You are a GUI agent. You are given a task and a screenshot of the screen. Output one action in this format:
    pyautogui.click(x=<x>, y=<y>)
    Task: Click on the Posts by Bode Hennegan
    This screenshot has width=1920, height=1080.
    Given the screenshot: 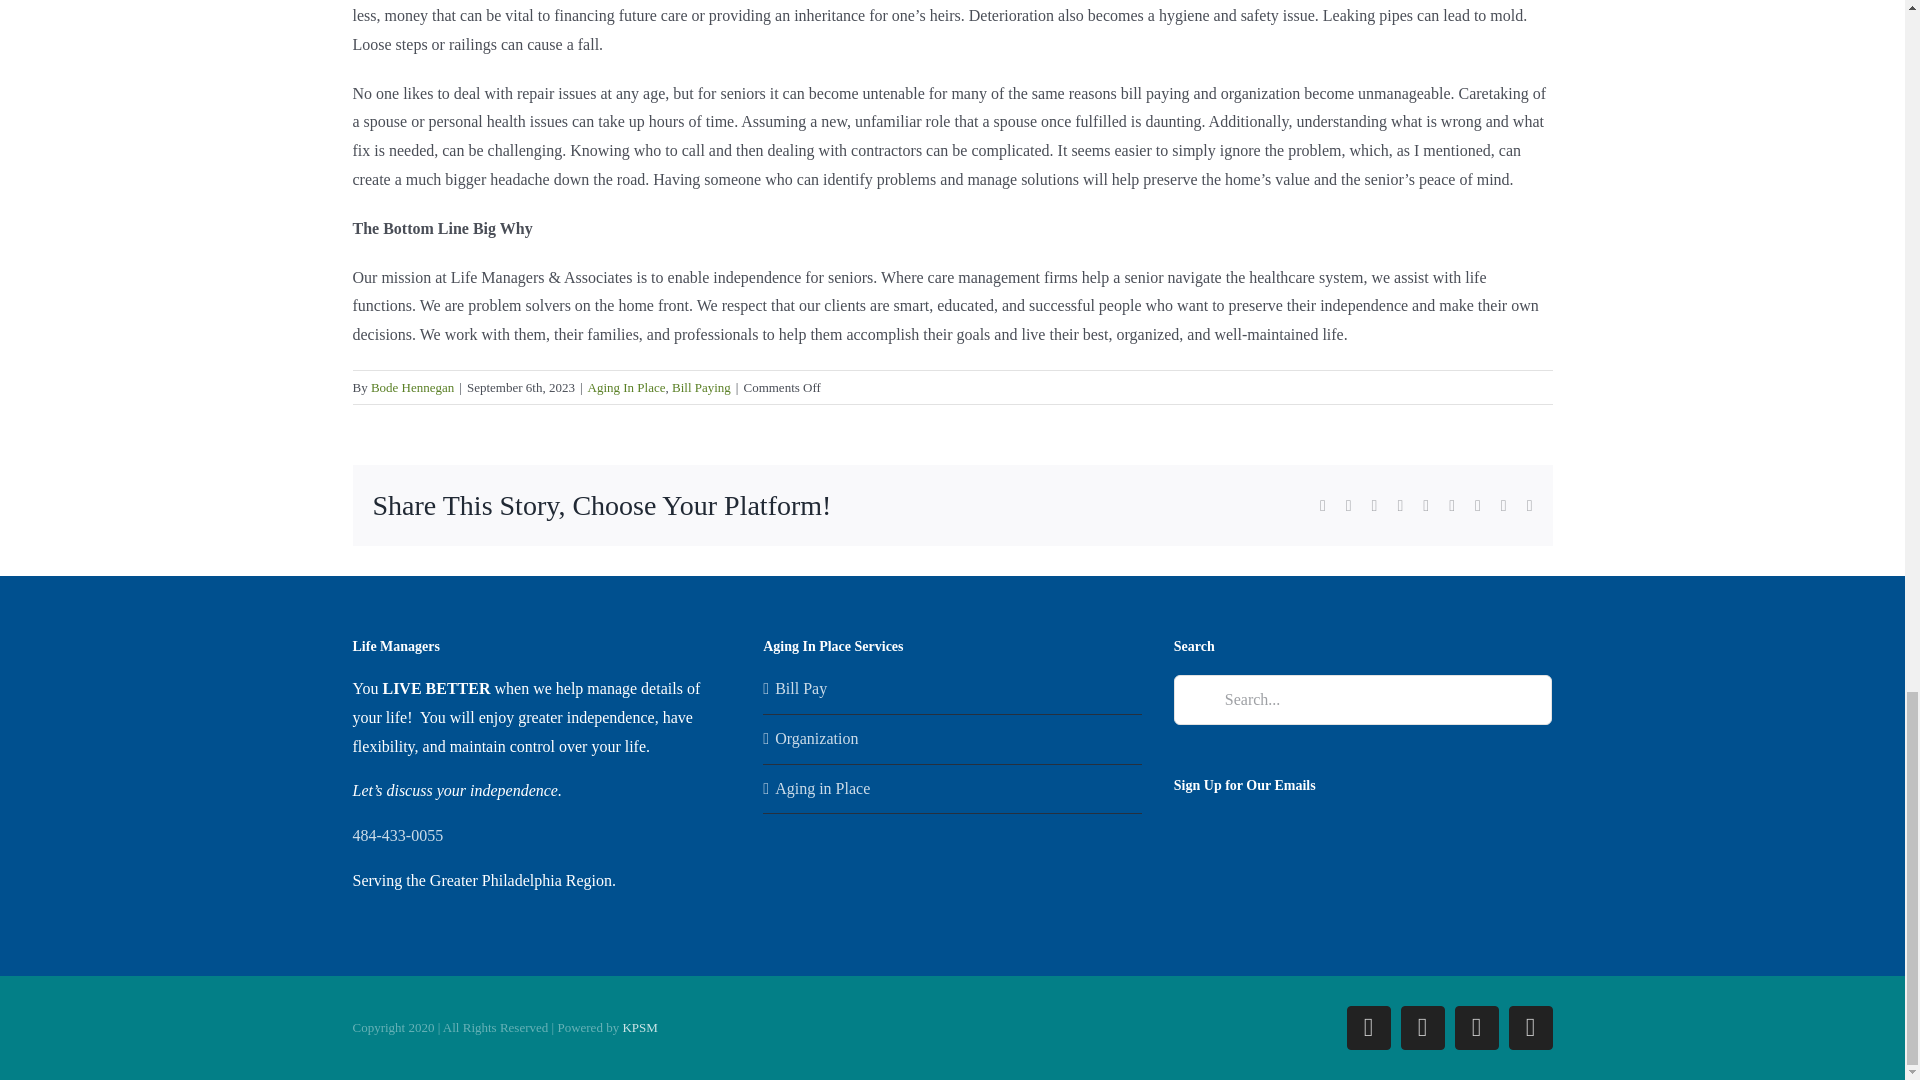 What is the action you would take?
    pyautogui.click(x=412, y=388)
    